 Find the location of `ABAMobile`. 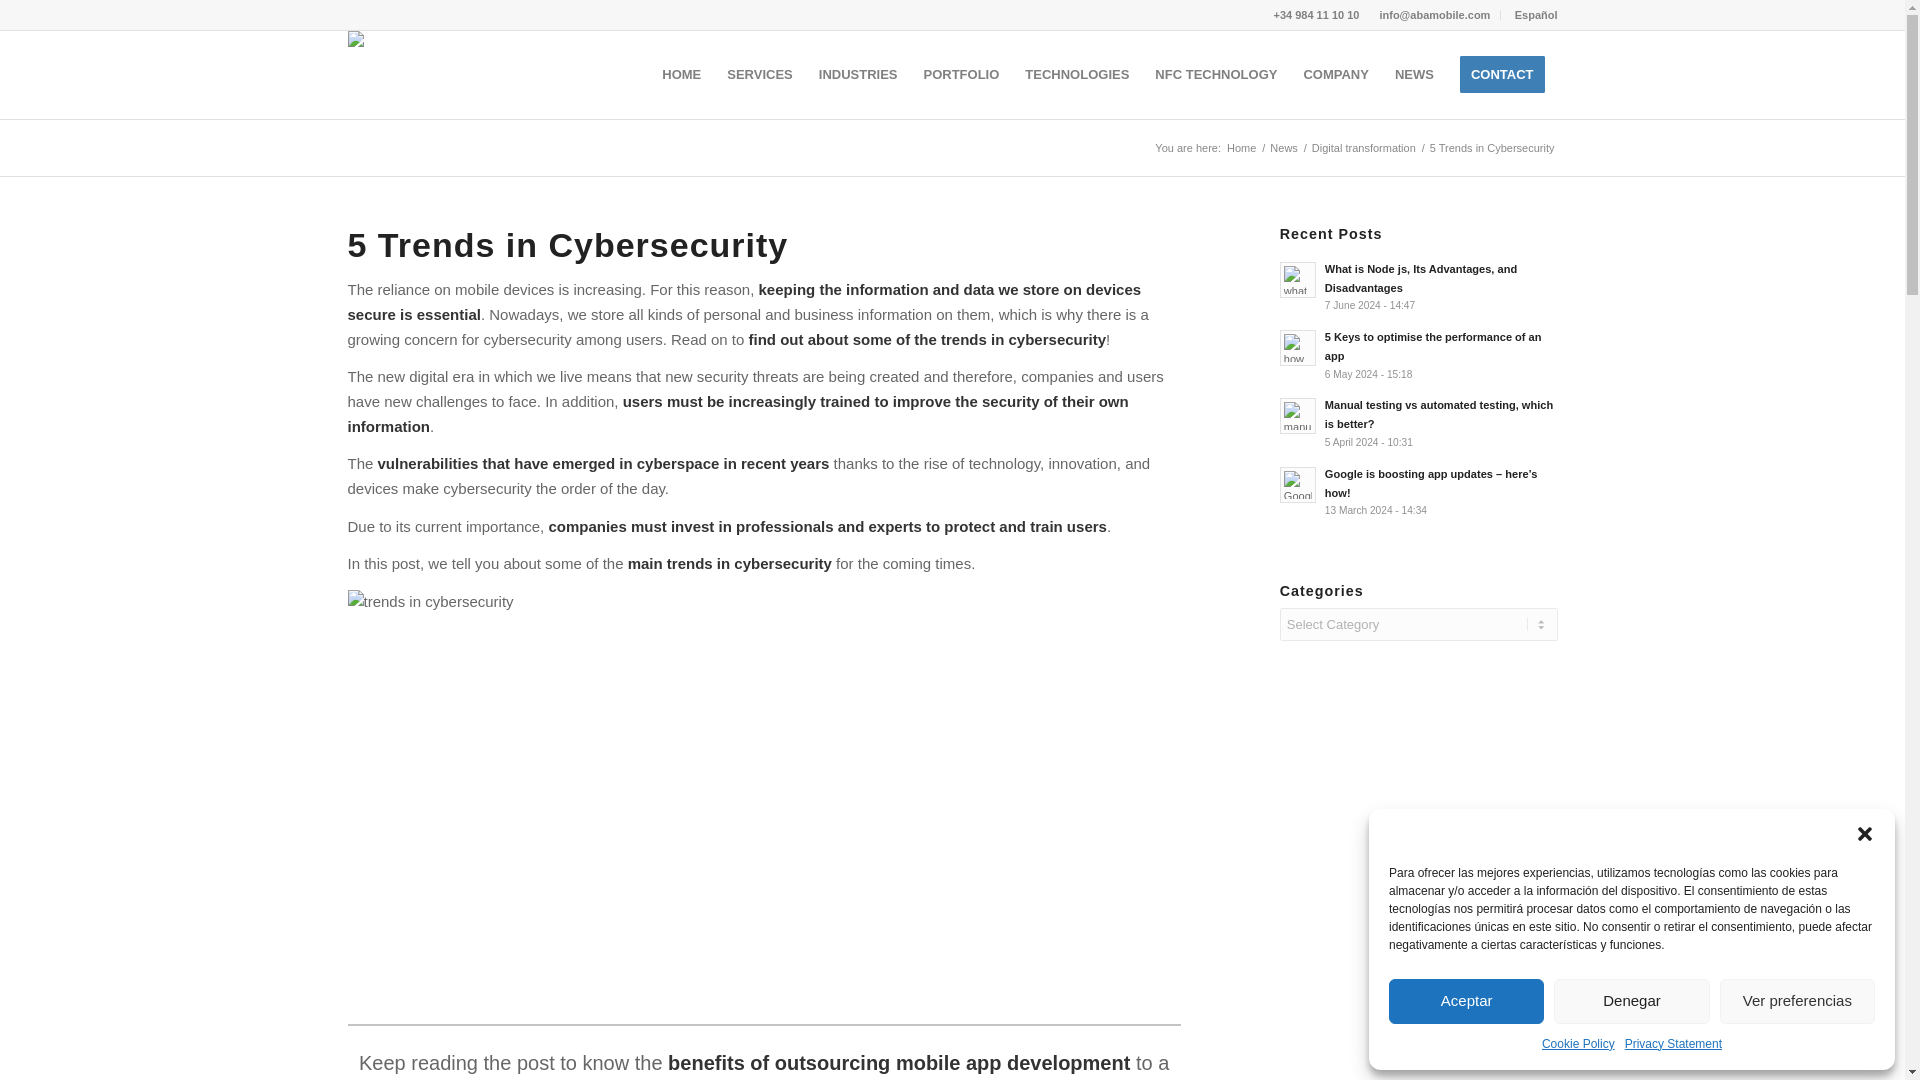

ABAMobile is located at coordinates (1242, 148).